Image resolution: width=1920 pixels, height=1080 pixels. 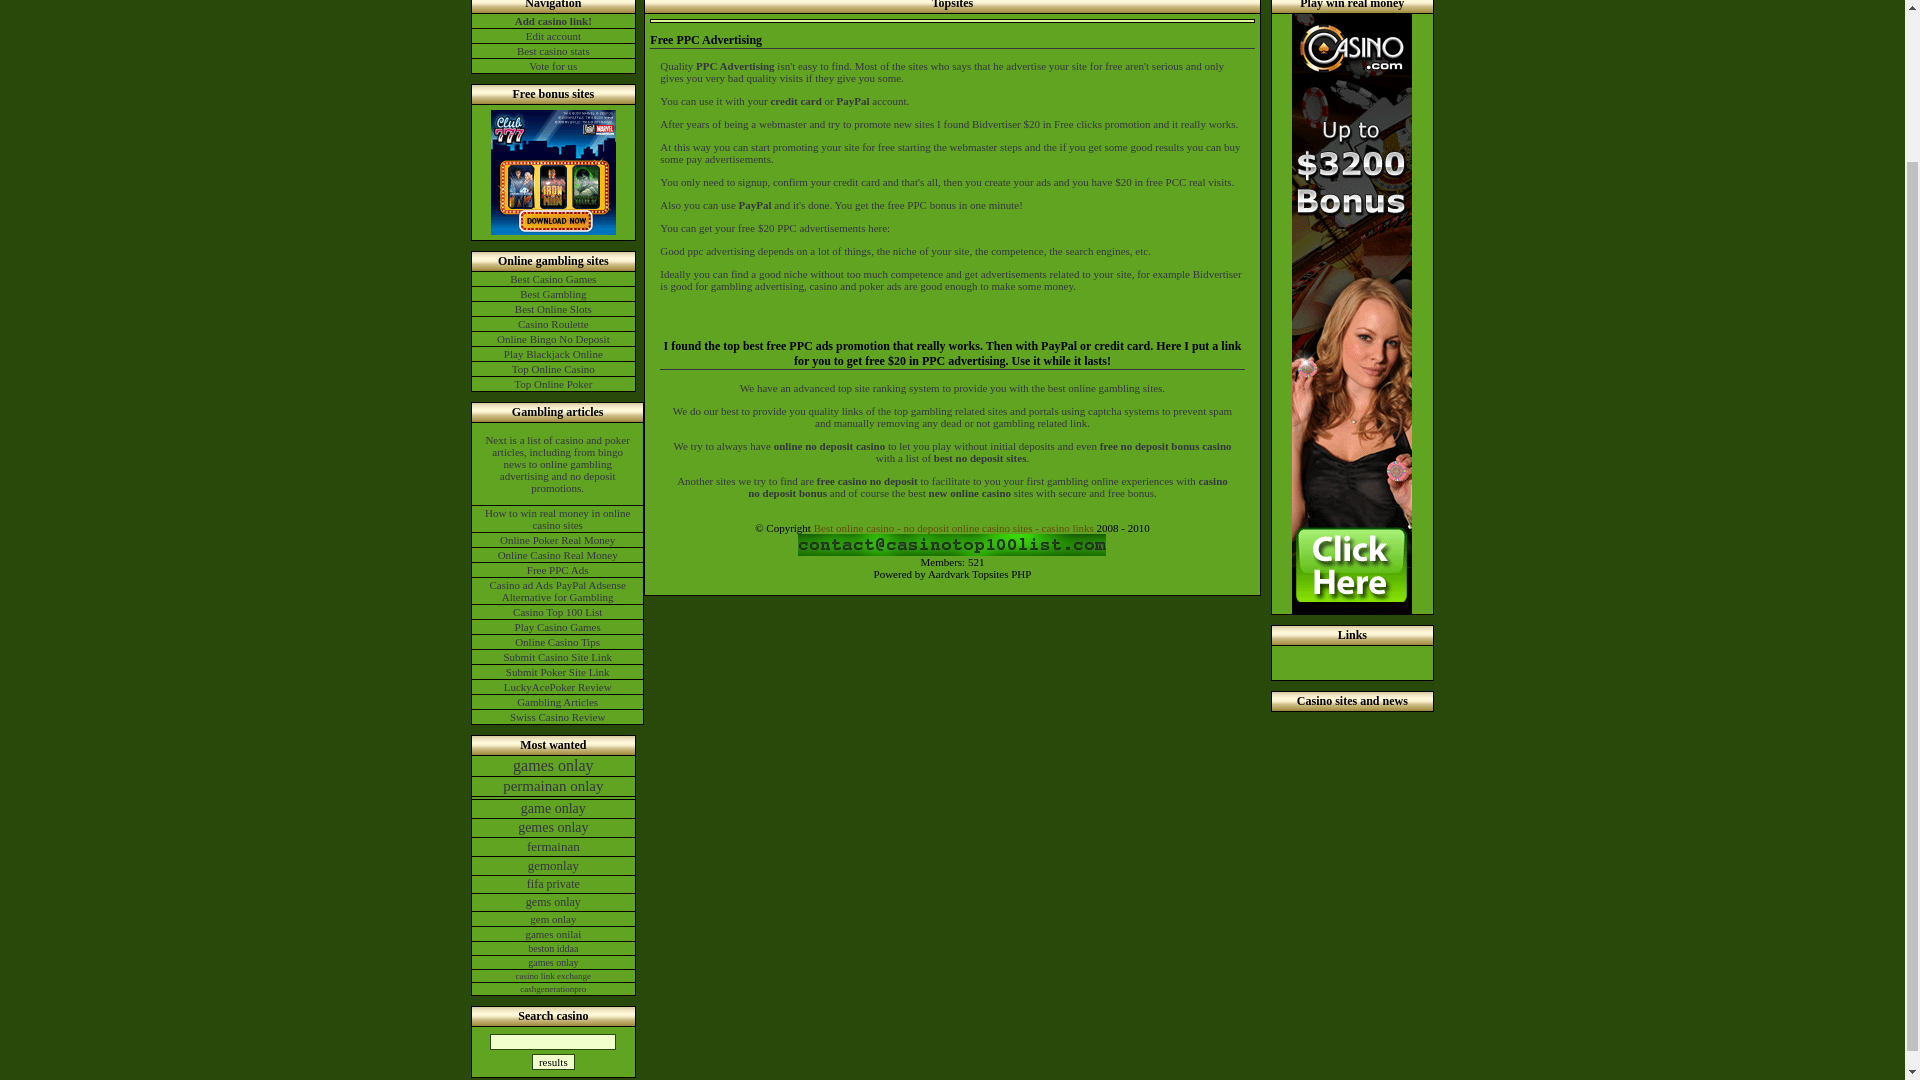 I want to click on Top Online Casino, so click(x=554, y=368).